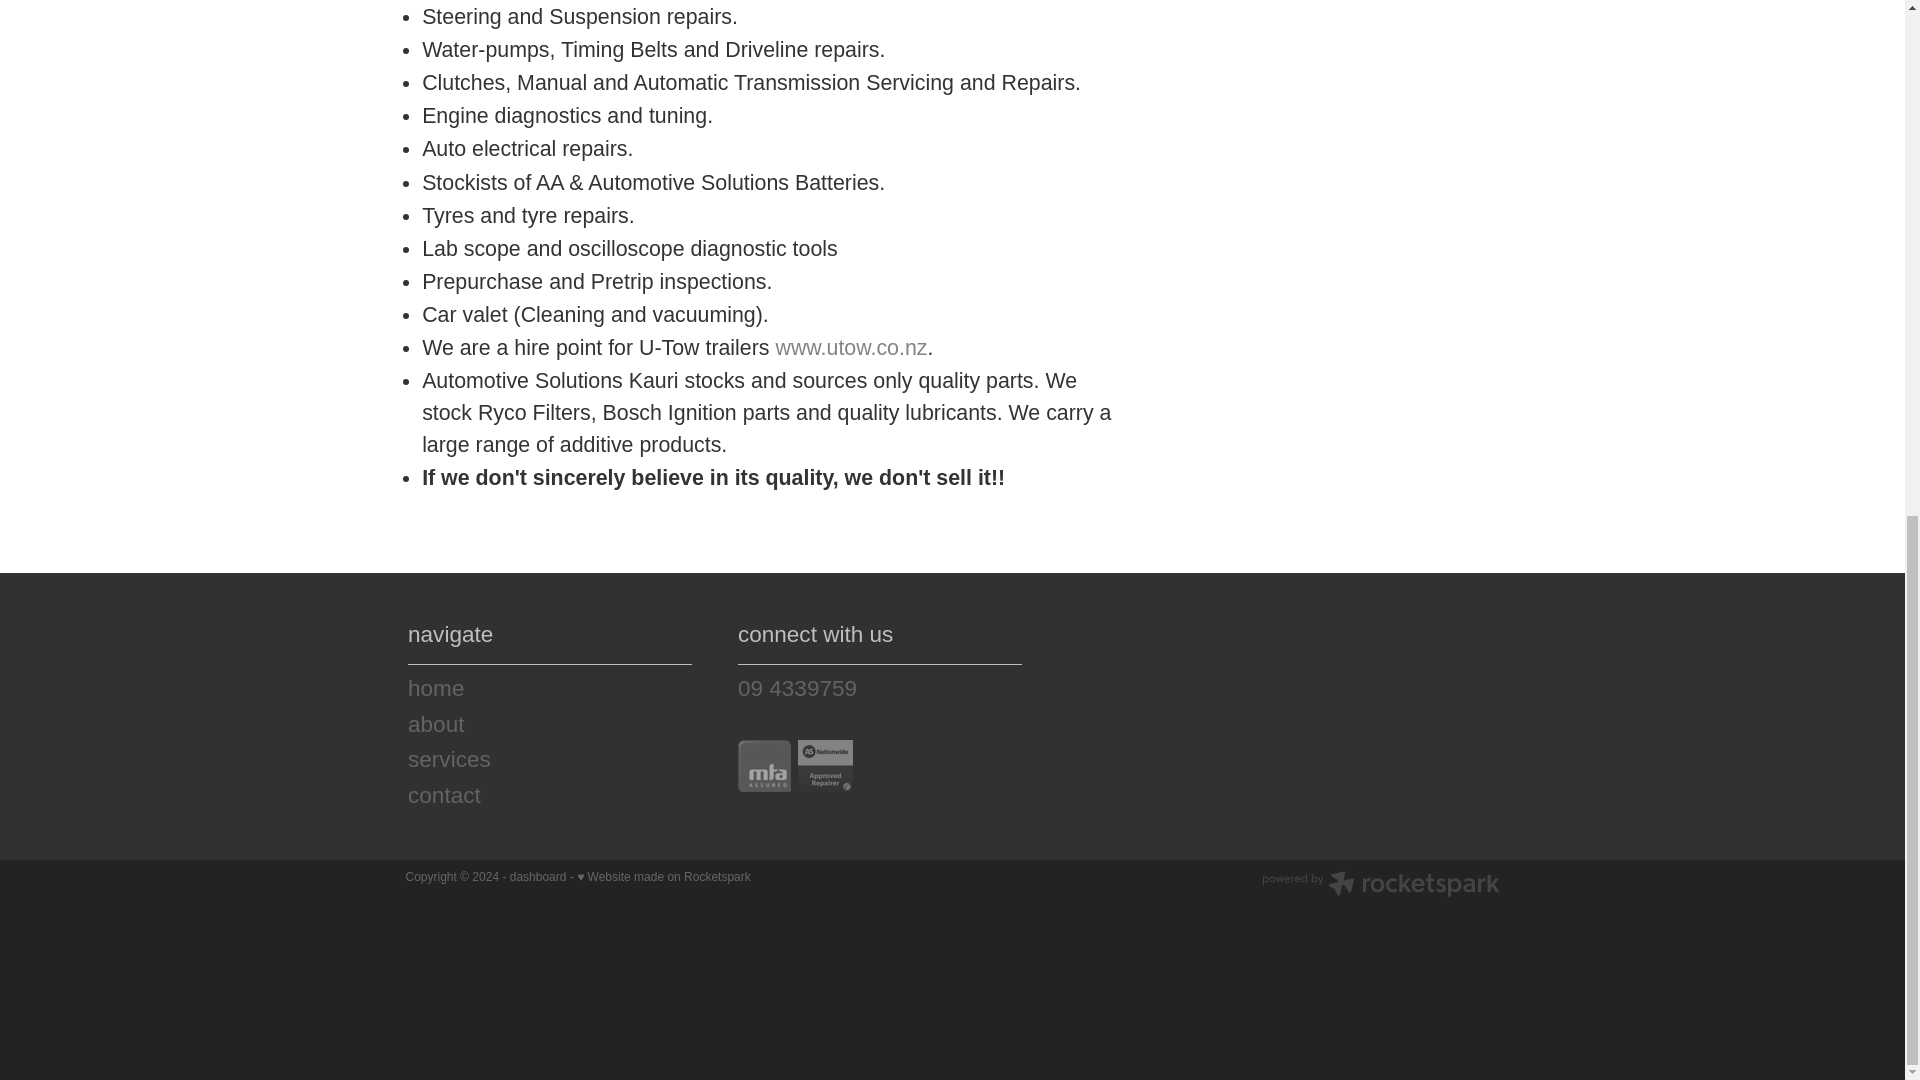 This screenshot has width=1920, height=1080. I want to click on Rocketspark website builder, so click(1380, 886).